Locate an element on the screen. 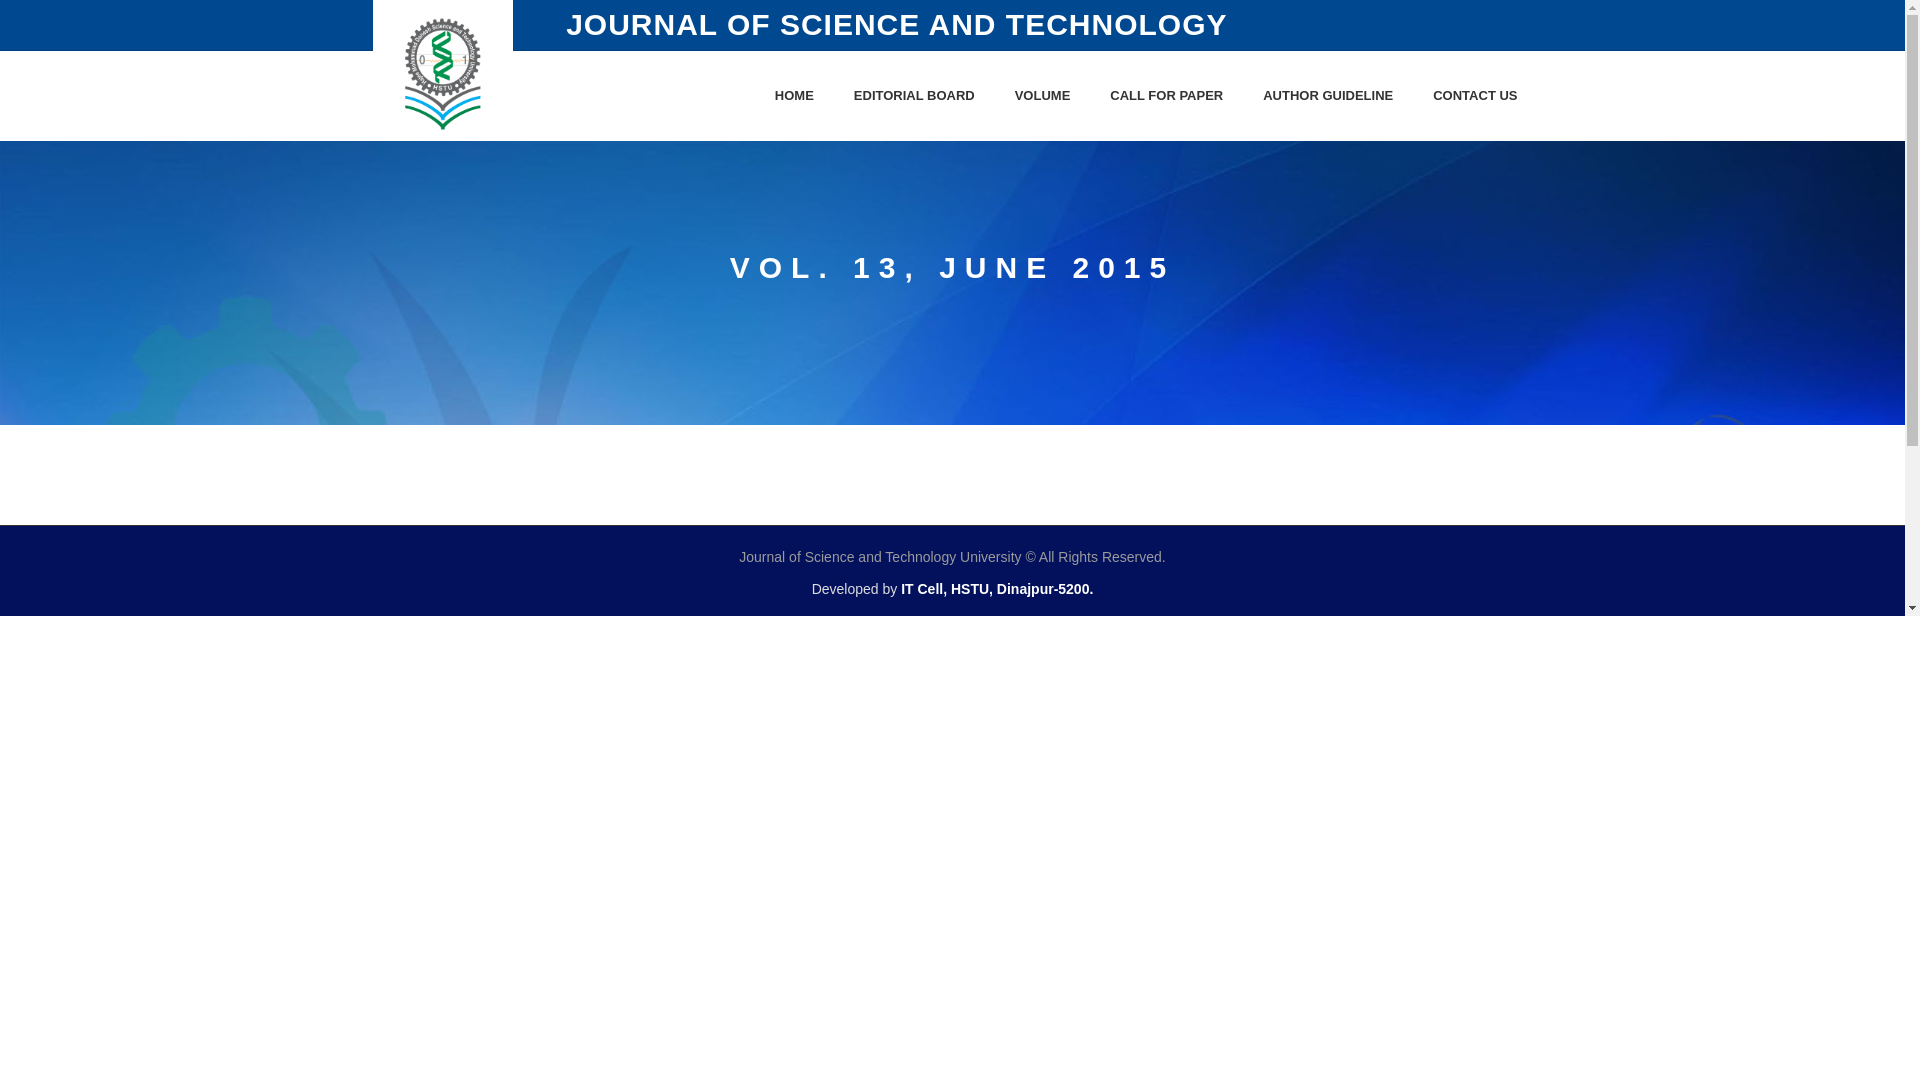 The image size is (1920, 1080). CONTACT US is located at coordinates (1475, 96).